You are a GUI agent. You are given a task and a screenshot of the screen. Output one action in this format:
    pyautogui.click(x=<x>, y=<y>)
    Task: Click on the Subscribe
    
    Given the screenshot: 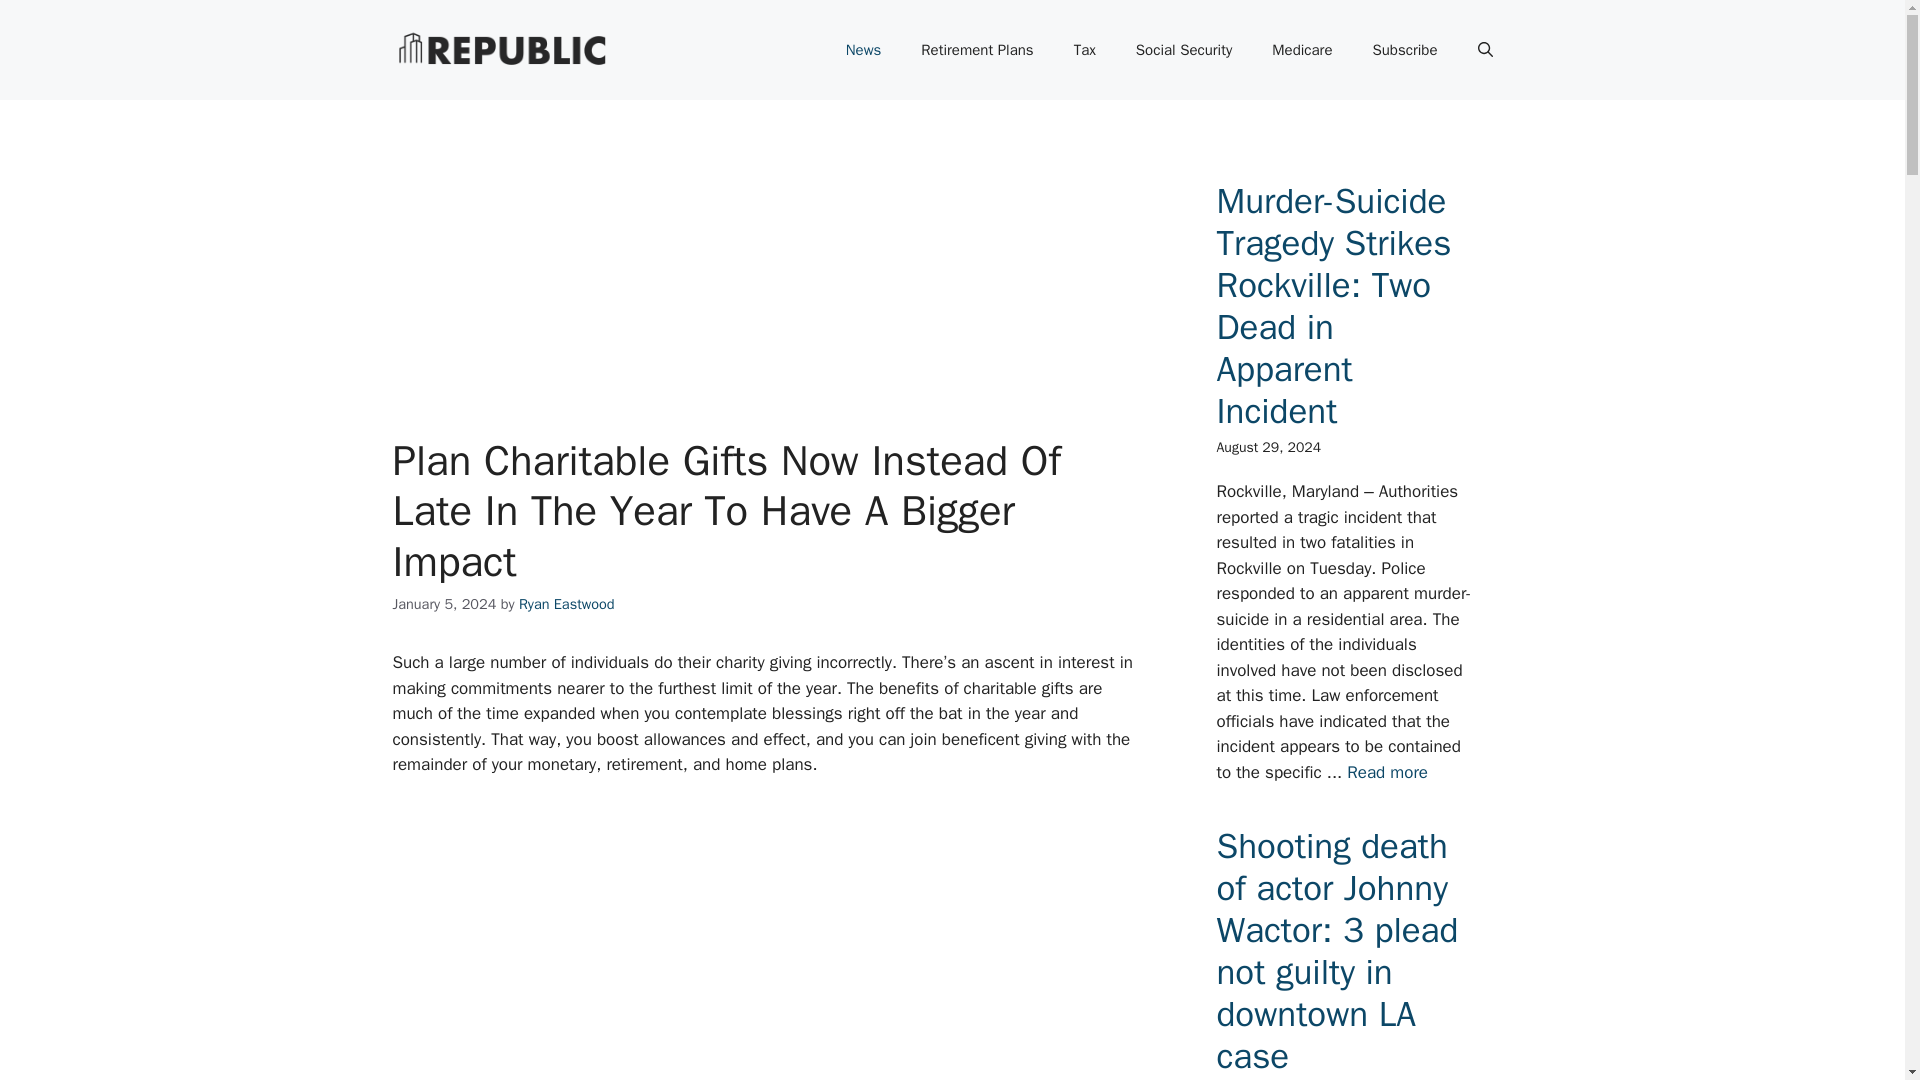 What is the action you would take?
    pyautogui.click(x=1404, y=50)
    